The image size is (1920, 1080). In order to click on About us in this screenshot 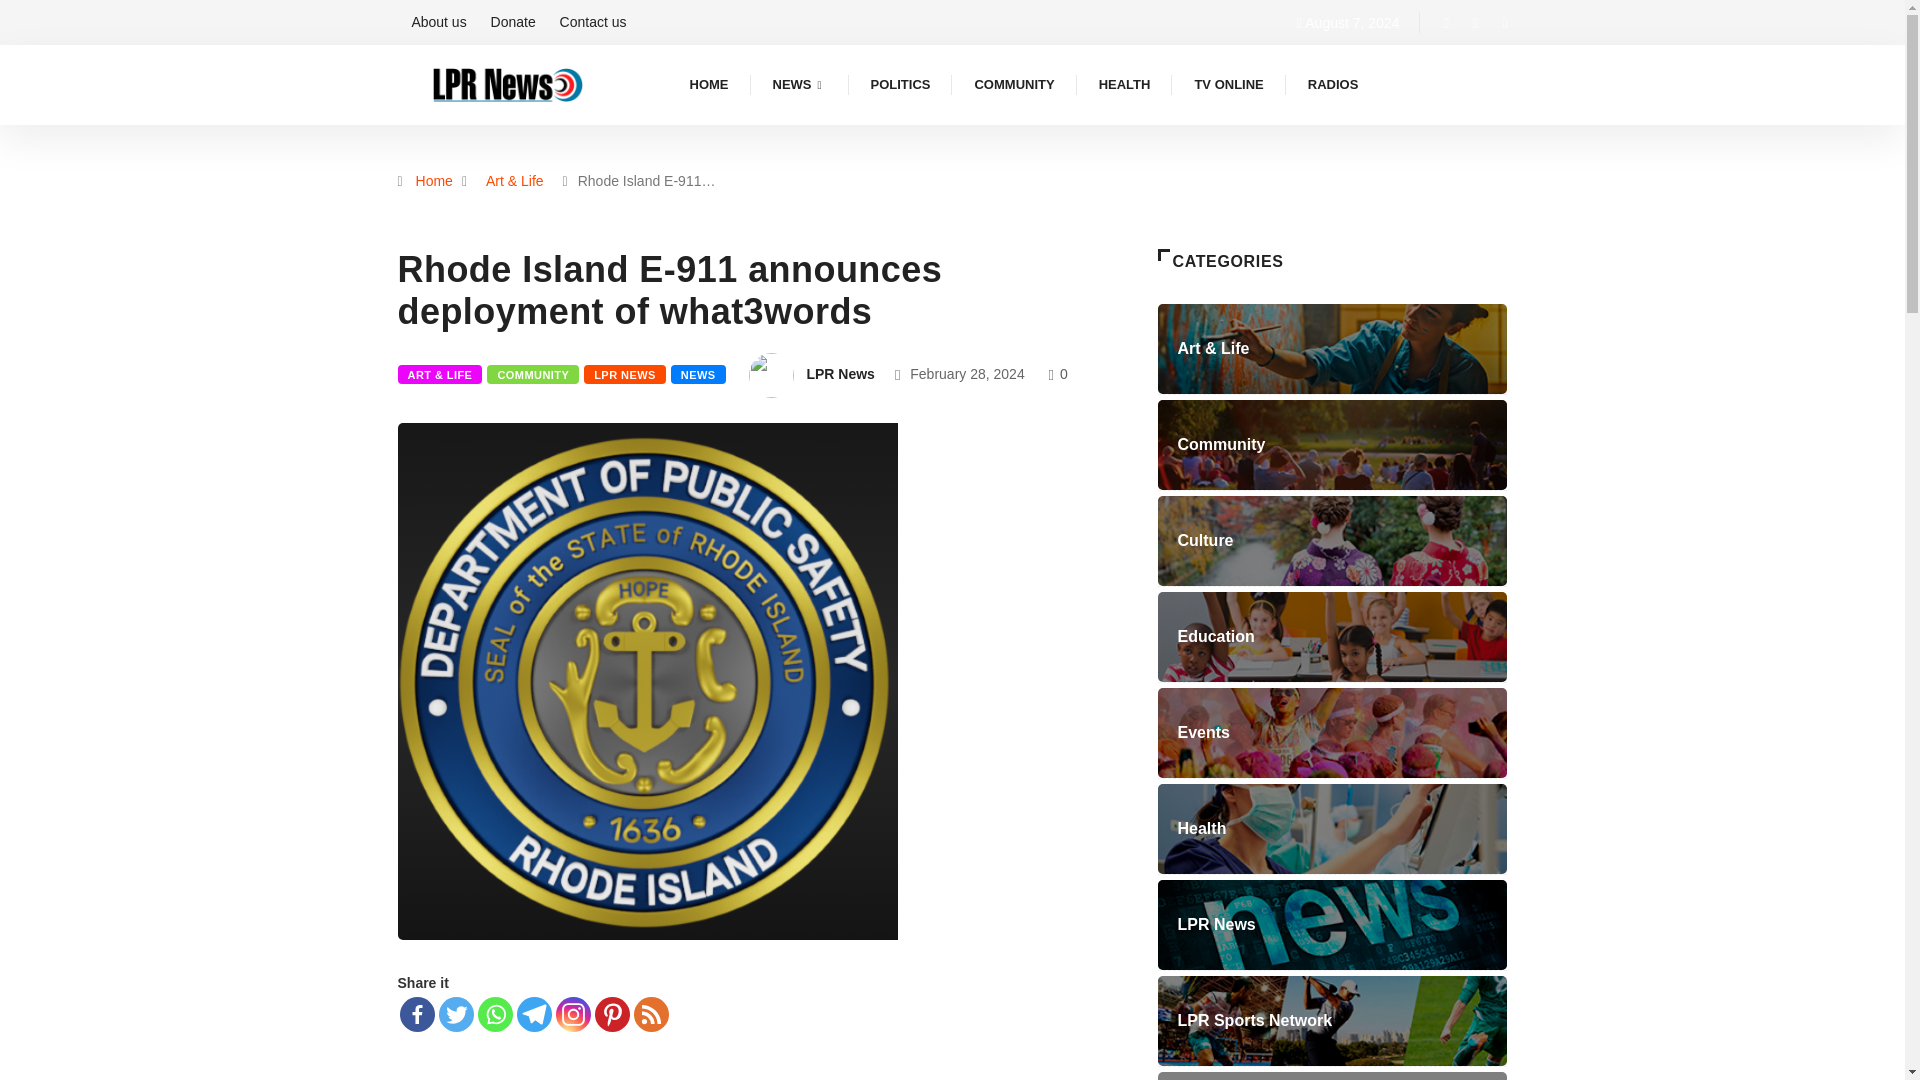, I will do `click(438, 22)`.